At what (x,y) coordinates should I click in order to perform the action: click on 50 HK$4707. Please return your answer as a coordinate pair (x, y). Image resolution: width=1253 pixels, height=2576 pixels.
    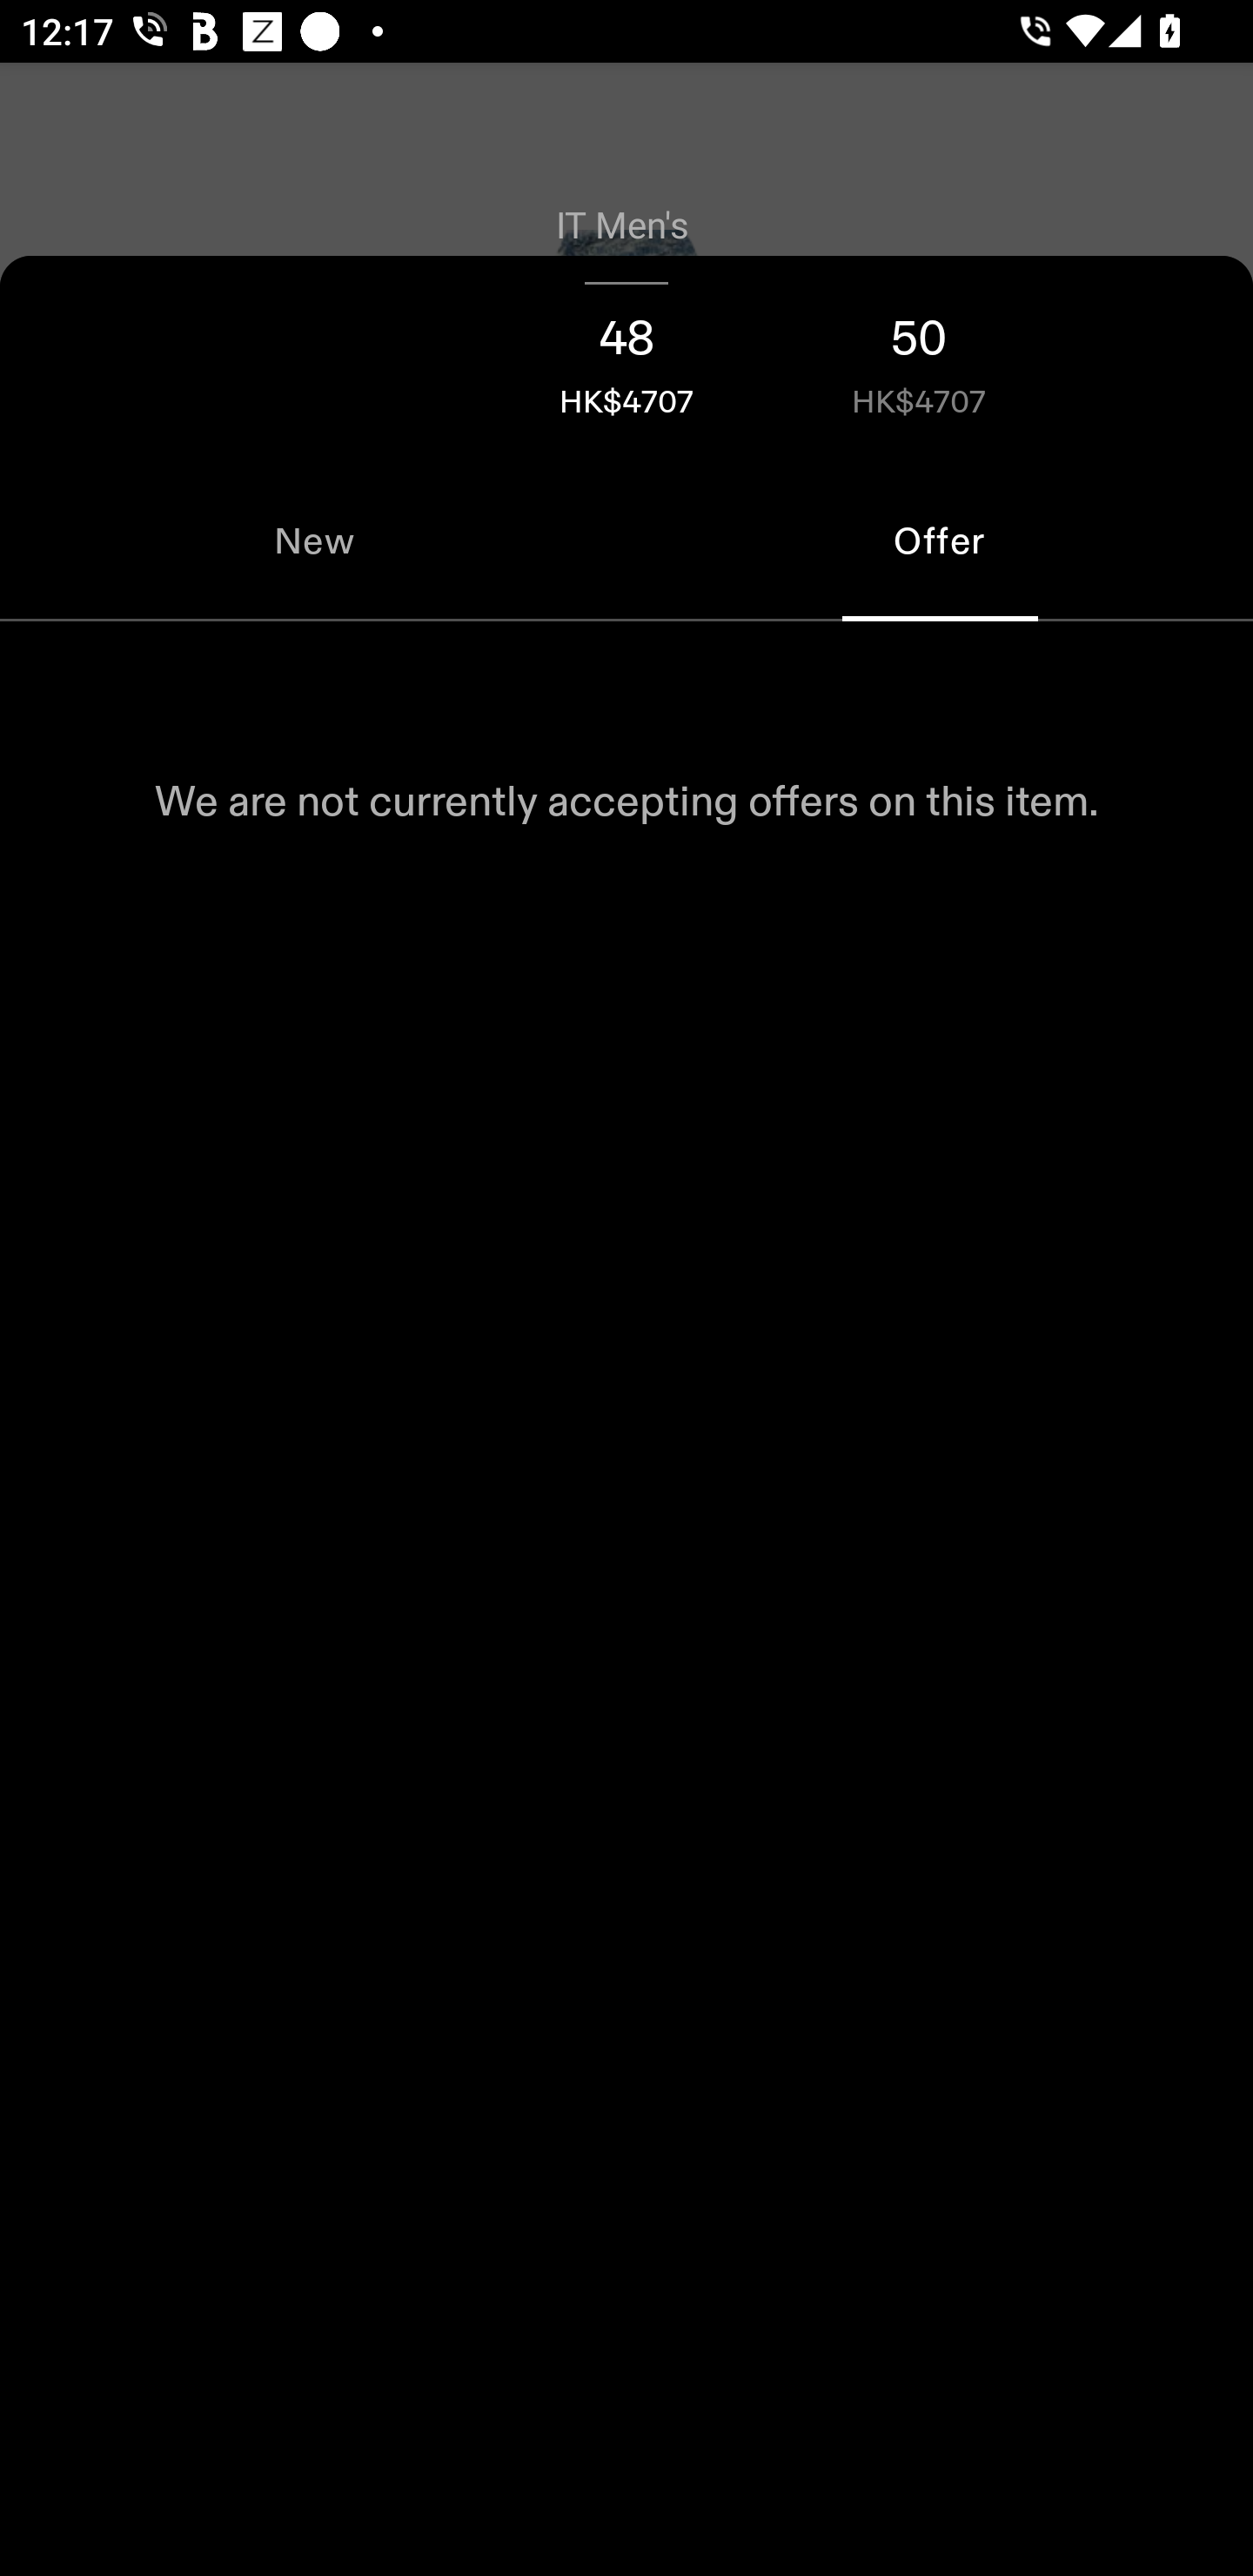
    Looking at the image, I should click on (919, 359).